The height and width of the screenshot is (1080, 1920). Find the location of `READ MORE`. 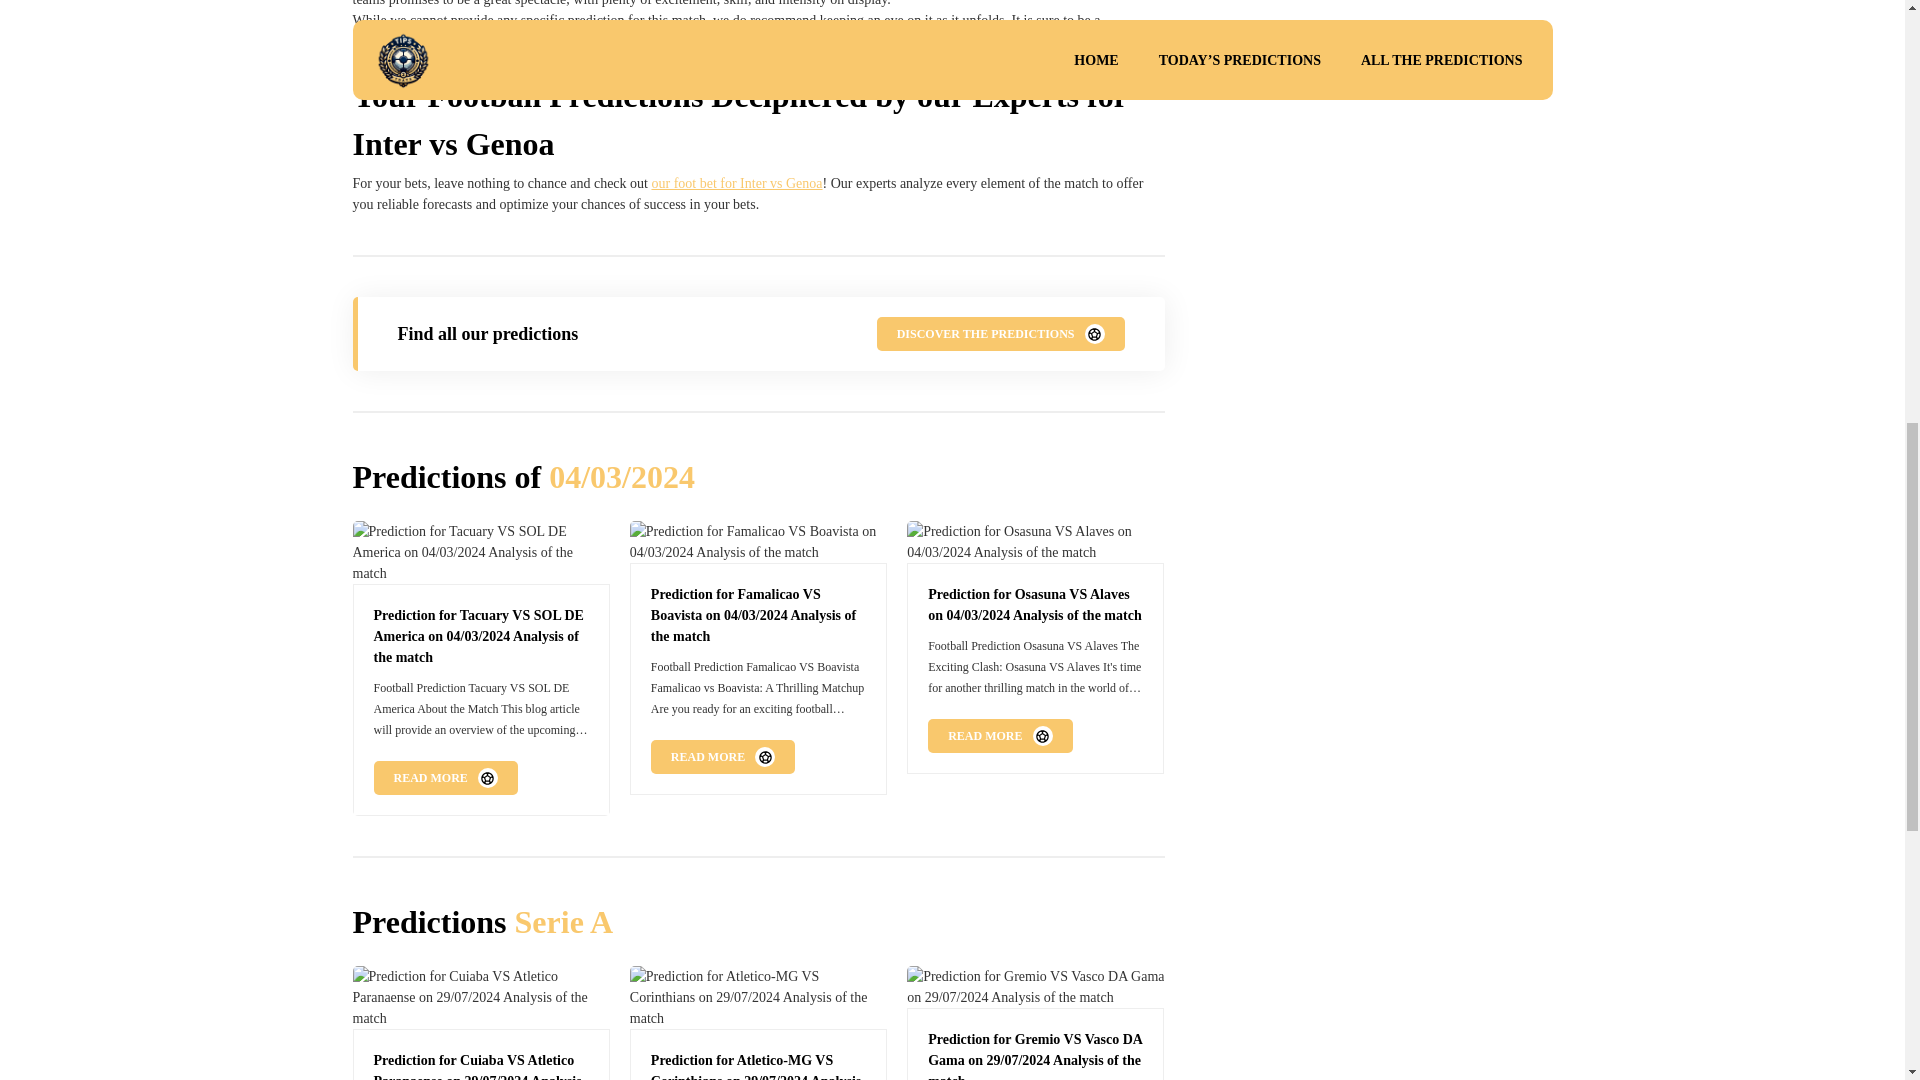

READ MORE is located at coordinates (446, 778).